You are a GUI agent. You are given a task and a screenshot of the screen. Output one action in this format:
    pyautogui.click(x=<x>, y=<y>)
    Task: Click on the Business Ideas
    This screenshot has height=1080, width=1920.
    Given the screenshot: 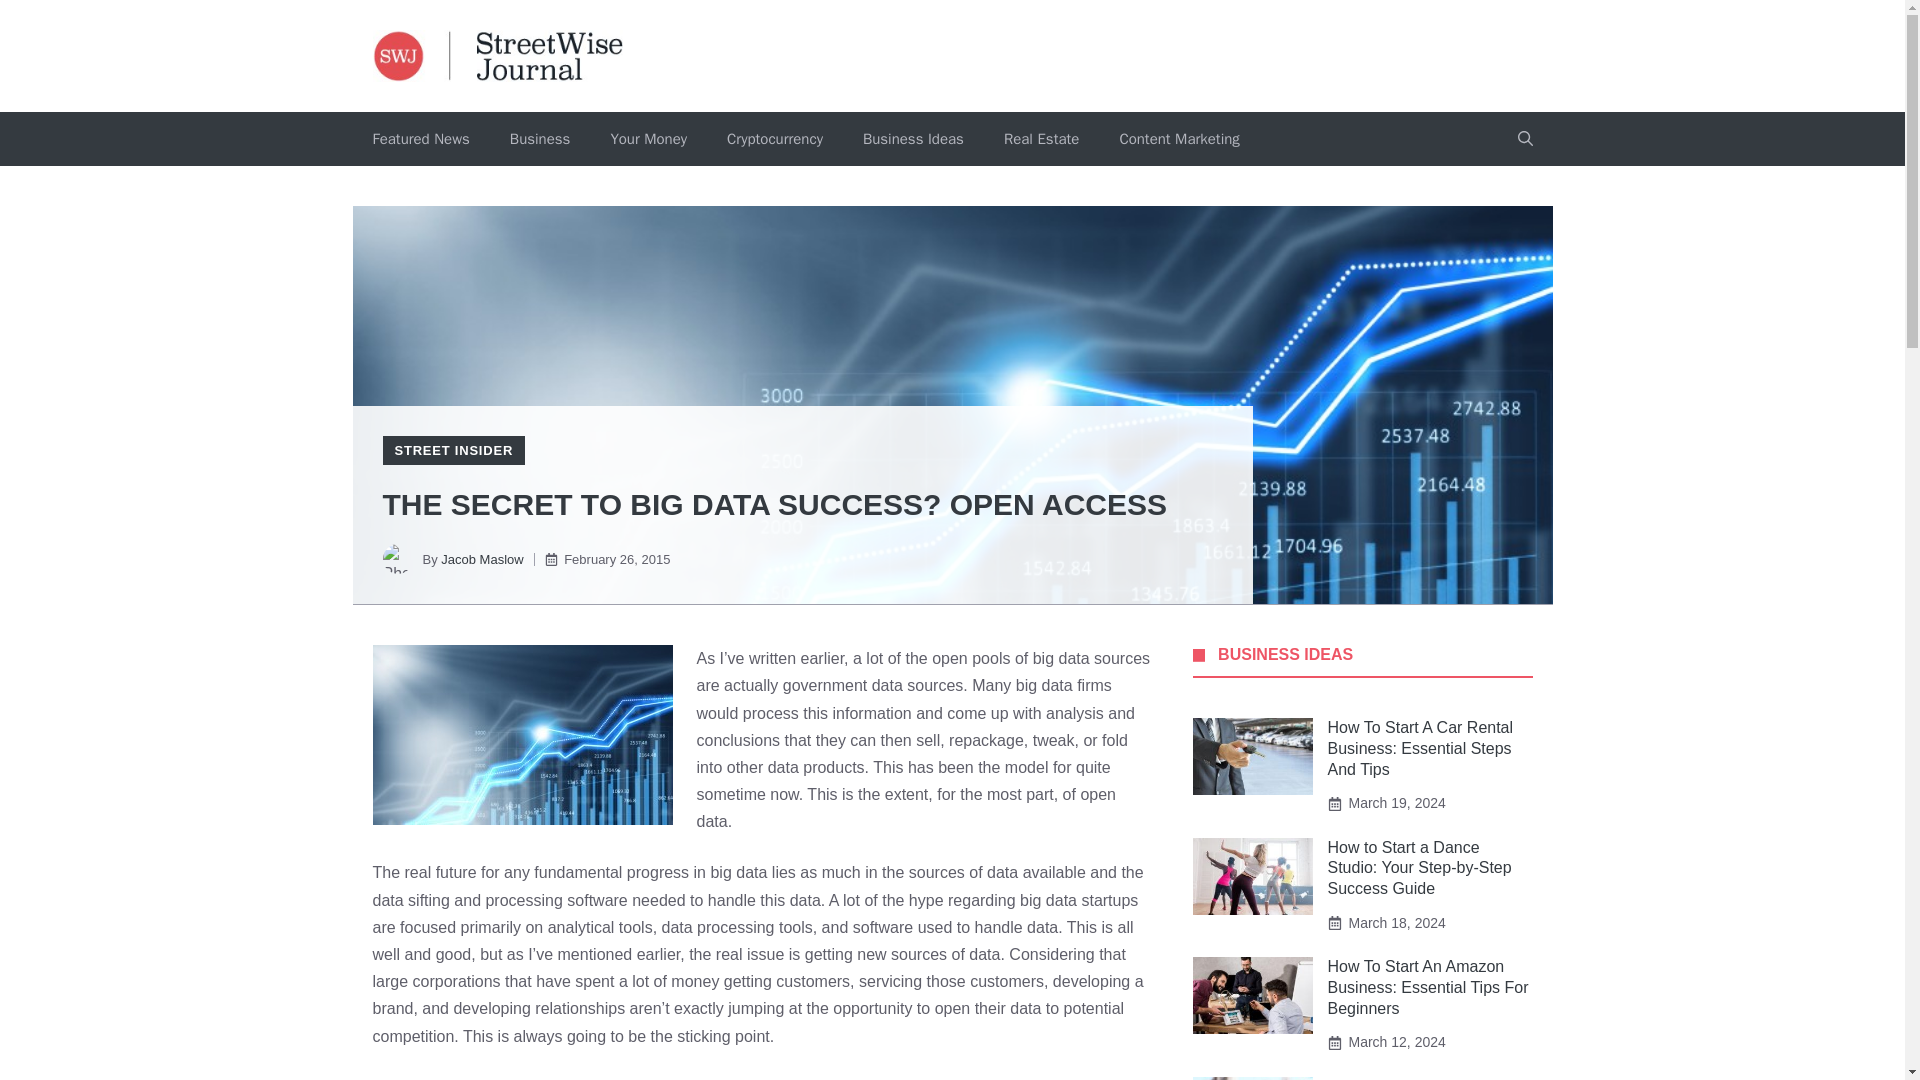 What is the action you would take?
    pyautogui.click(x=912, y=139)
    